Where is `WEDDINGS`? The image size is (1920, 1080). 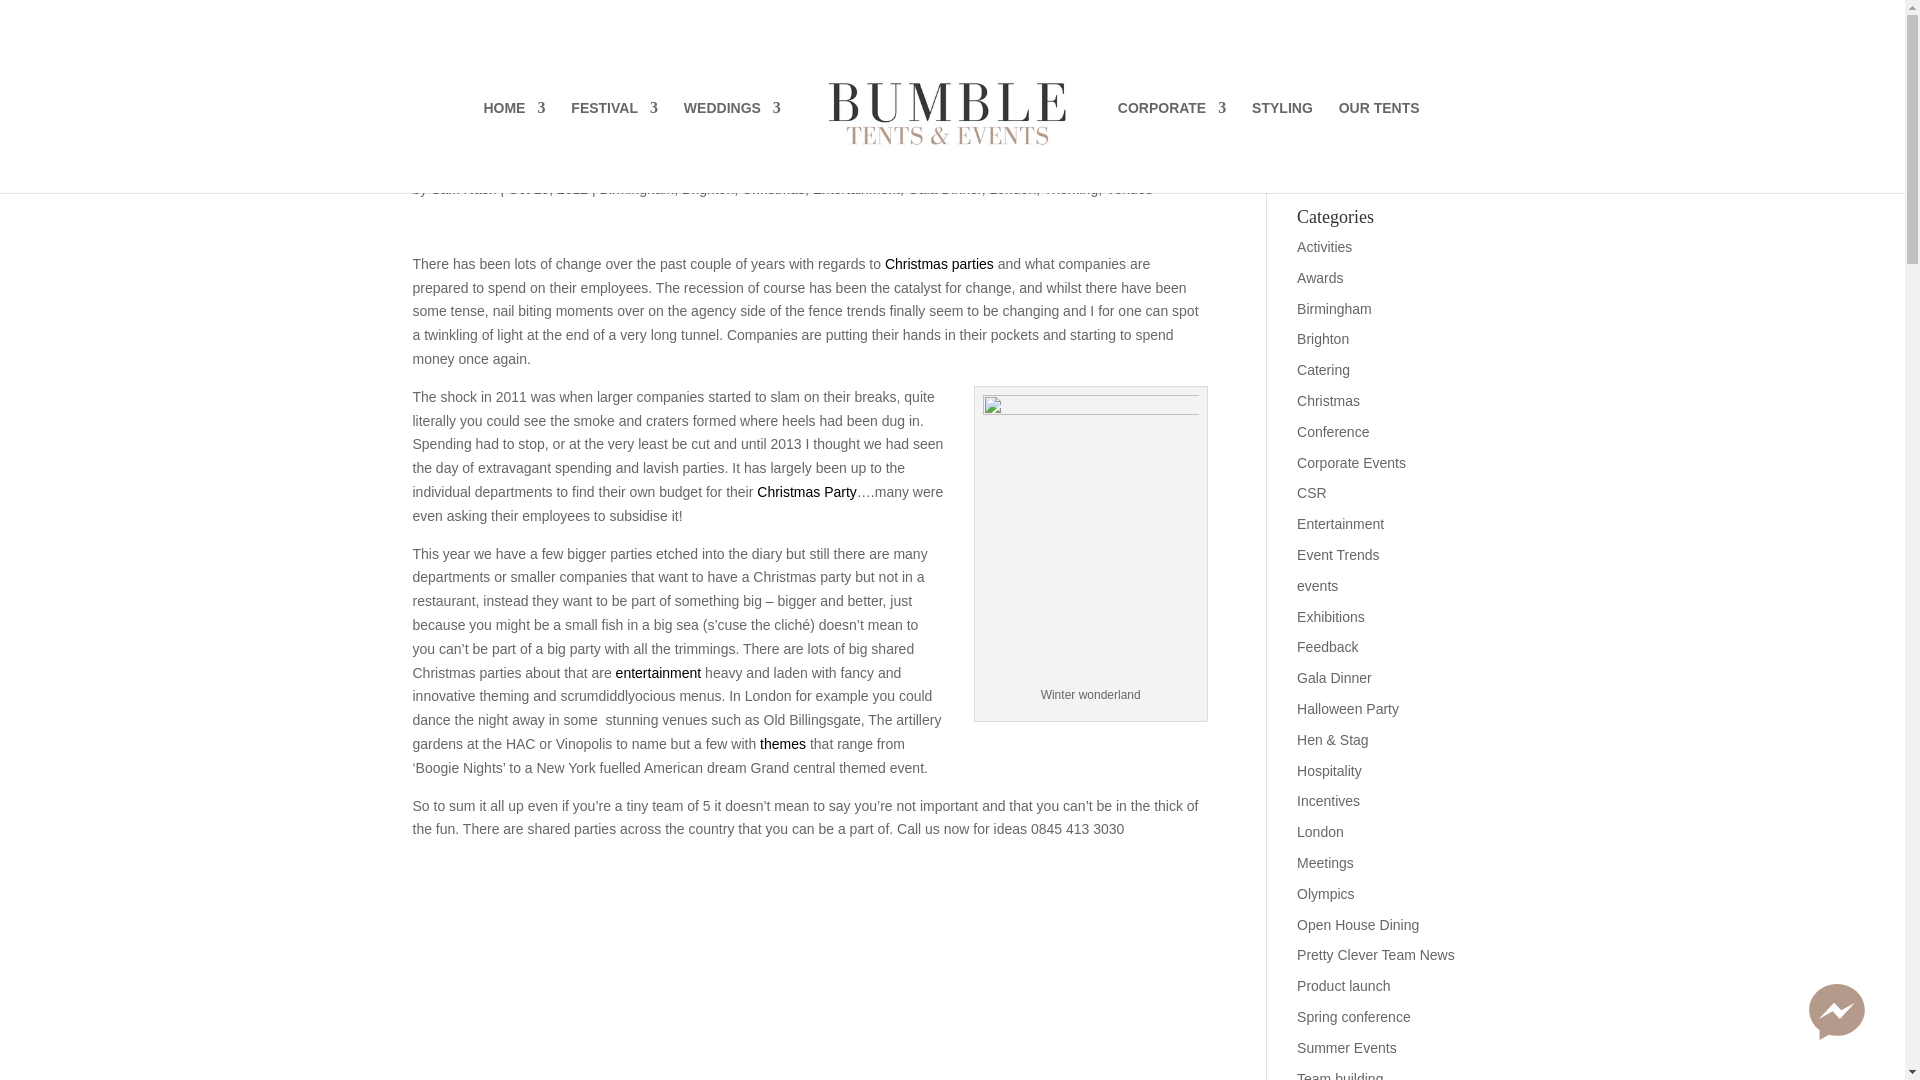
WEDDINGS is located at coordinates (732, 147).